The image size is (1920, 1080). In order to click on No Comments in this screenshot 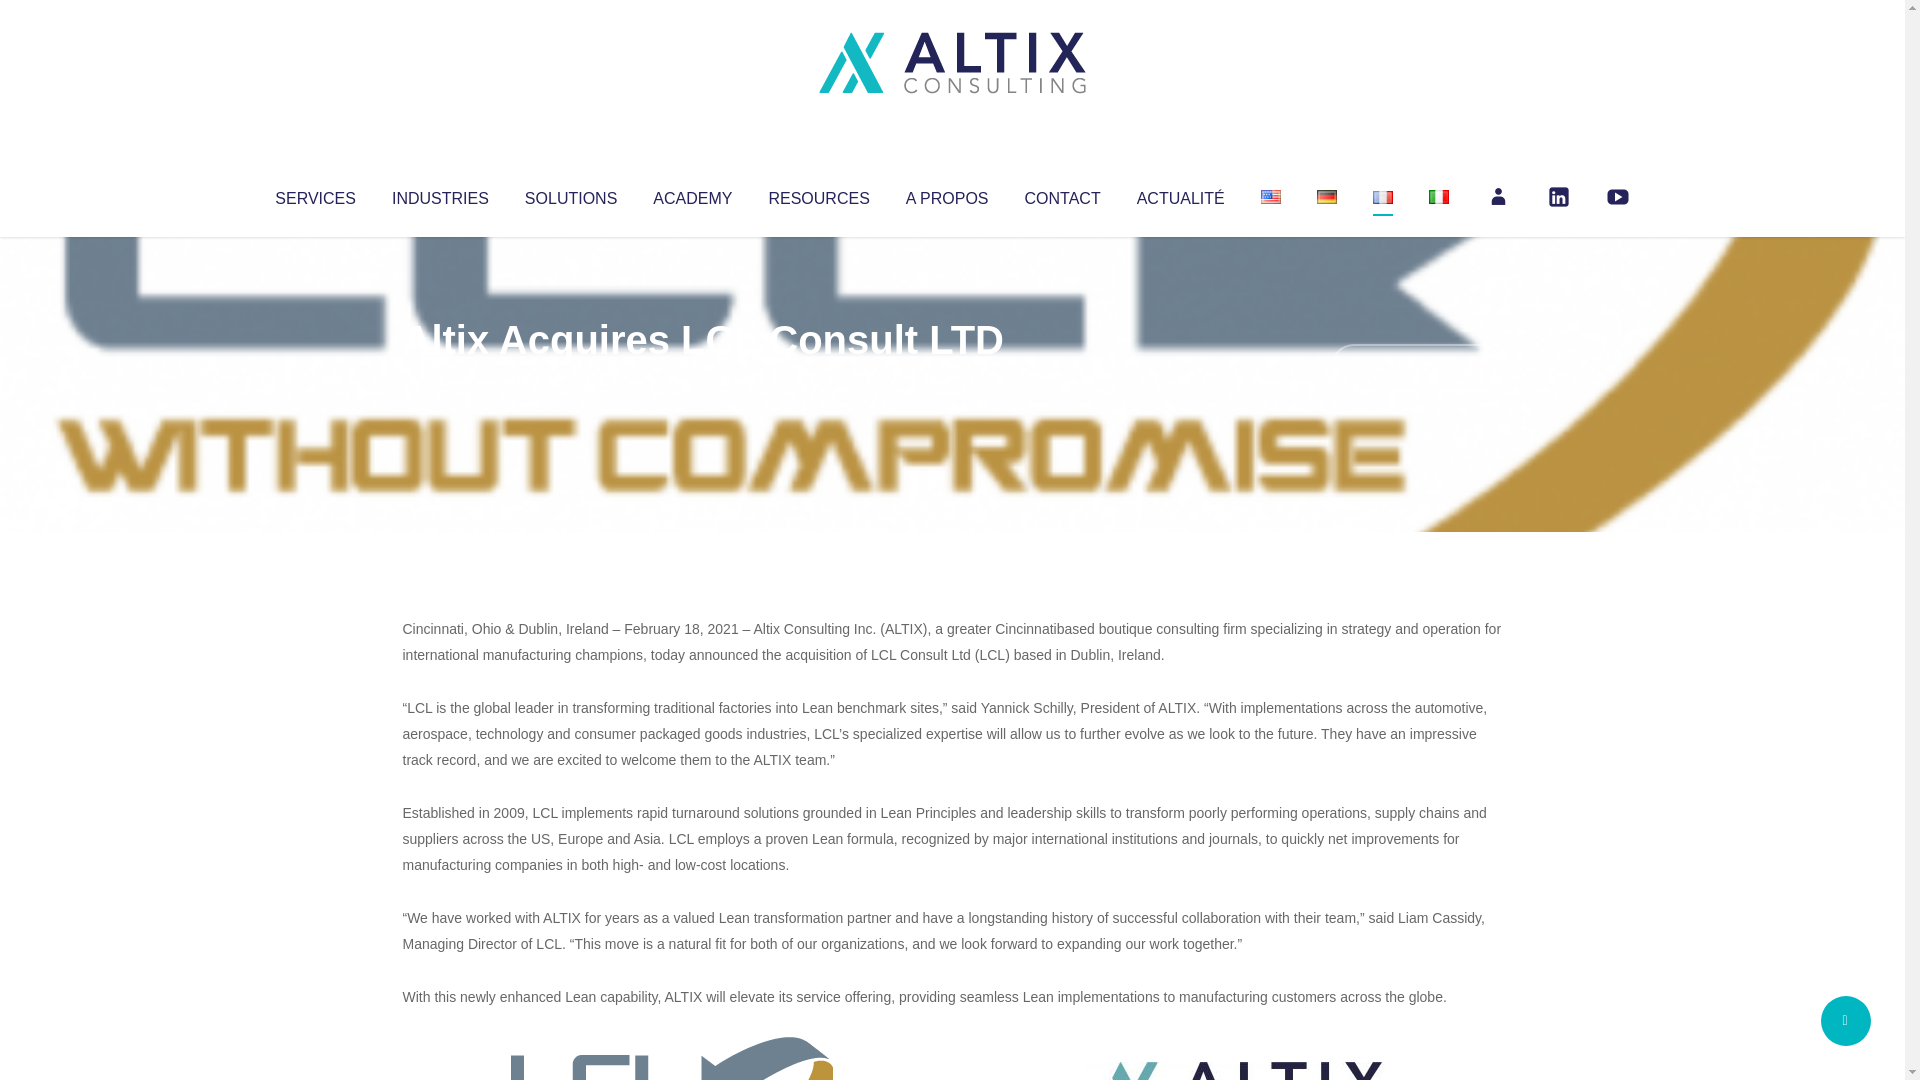, I will do `click(1416, 366)`.